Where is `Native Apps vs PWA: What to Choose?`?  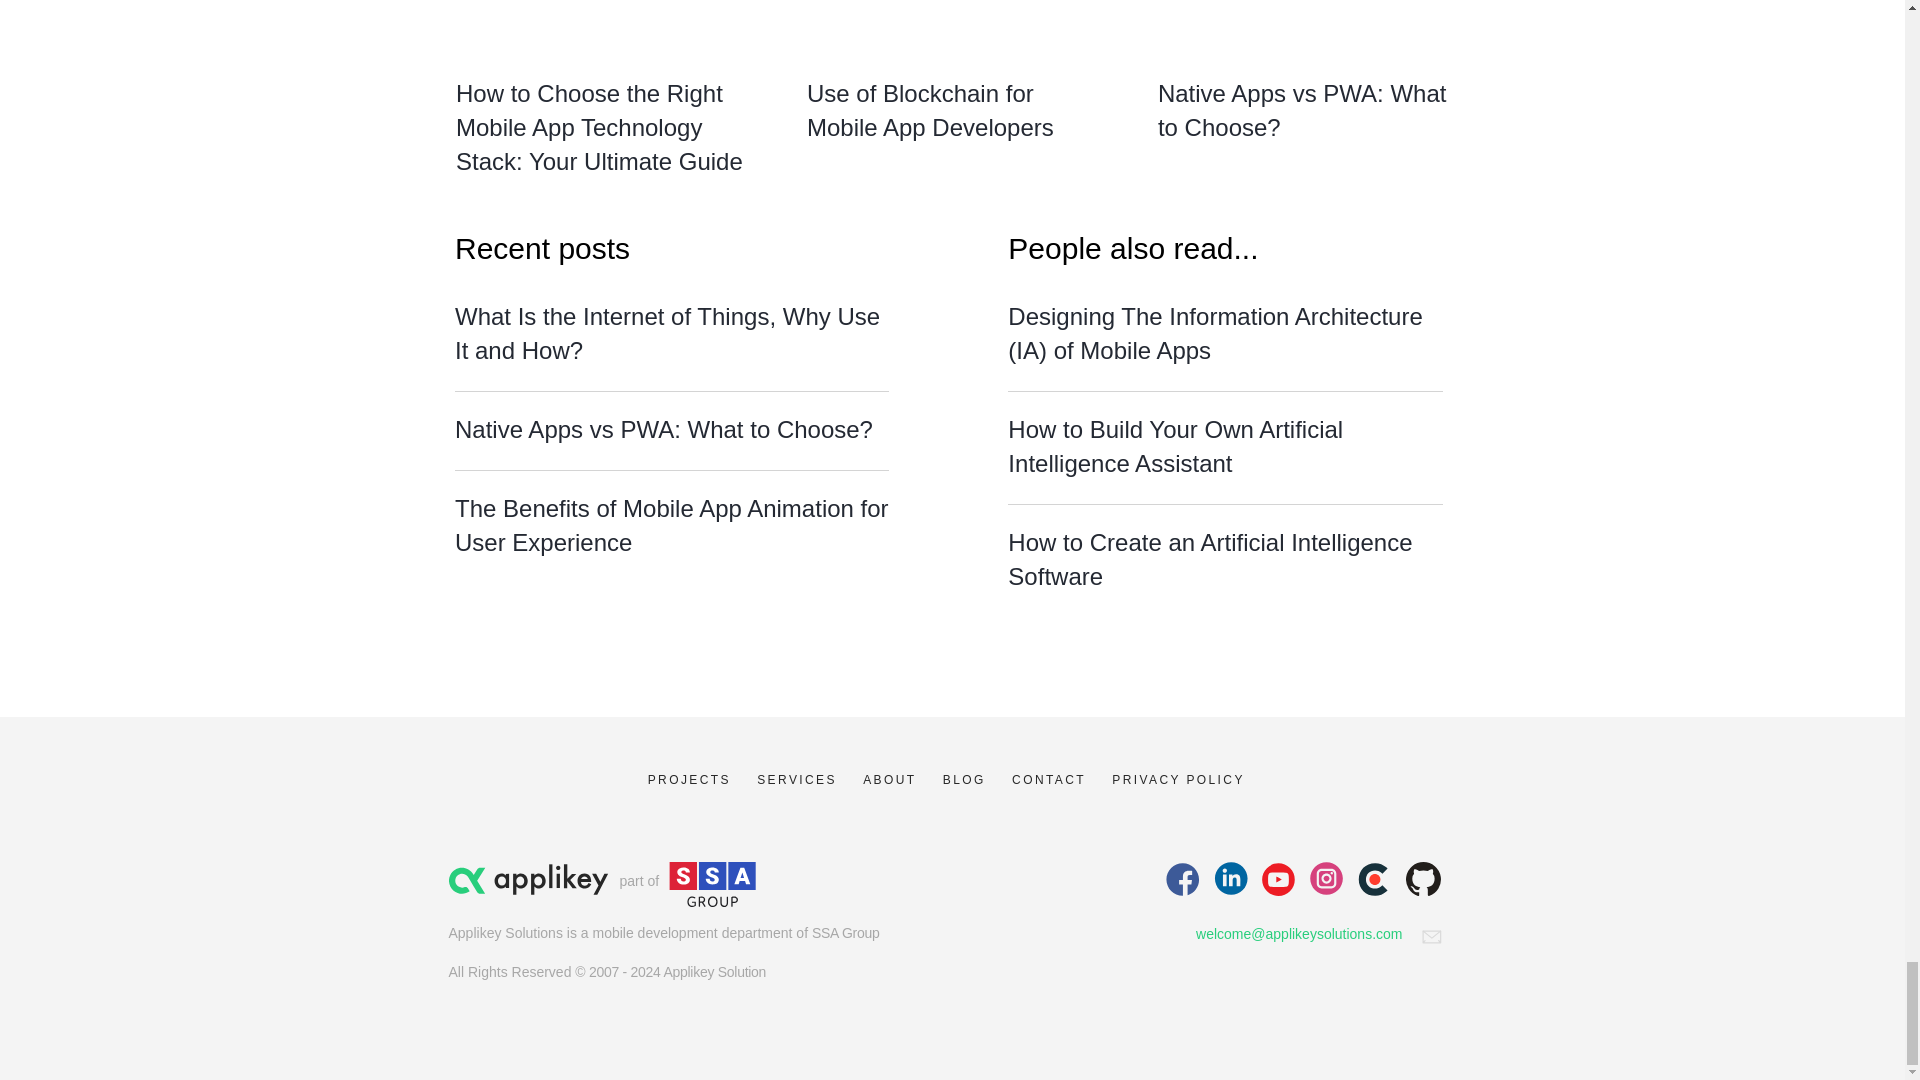 Native Apps vs PWA: What to Choose? is located at coordinates (1302, 110).